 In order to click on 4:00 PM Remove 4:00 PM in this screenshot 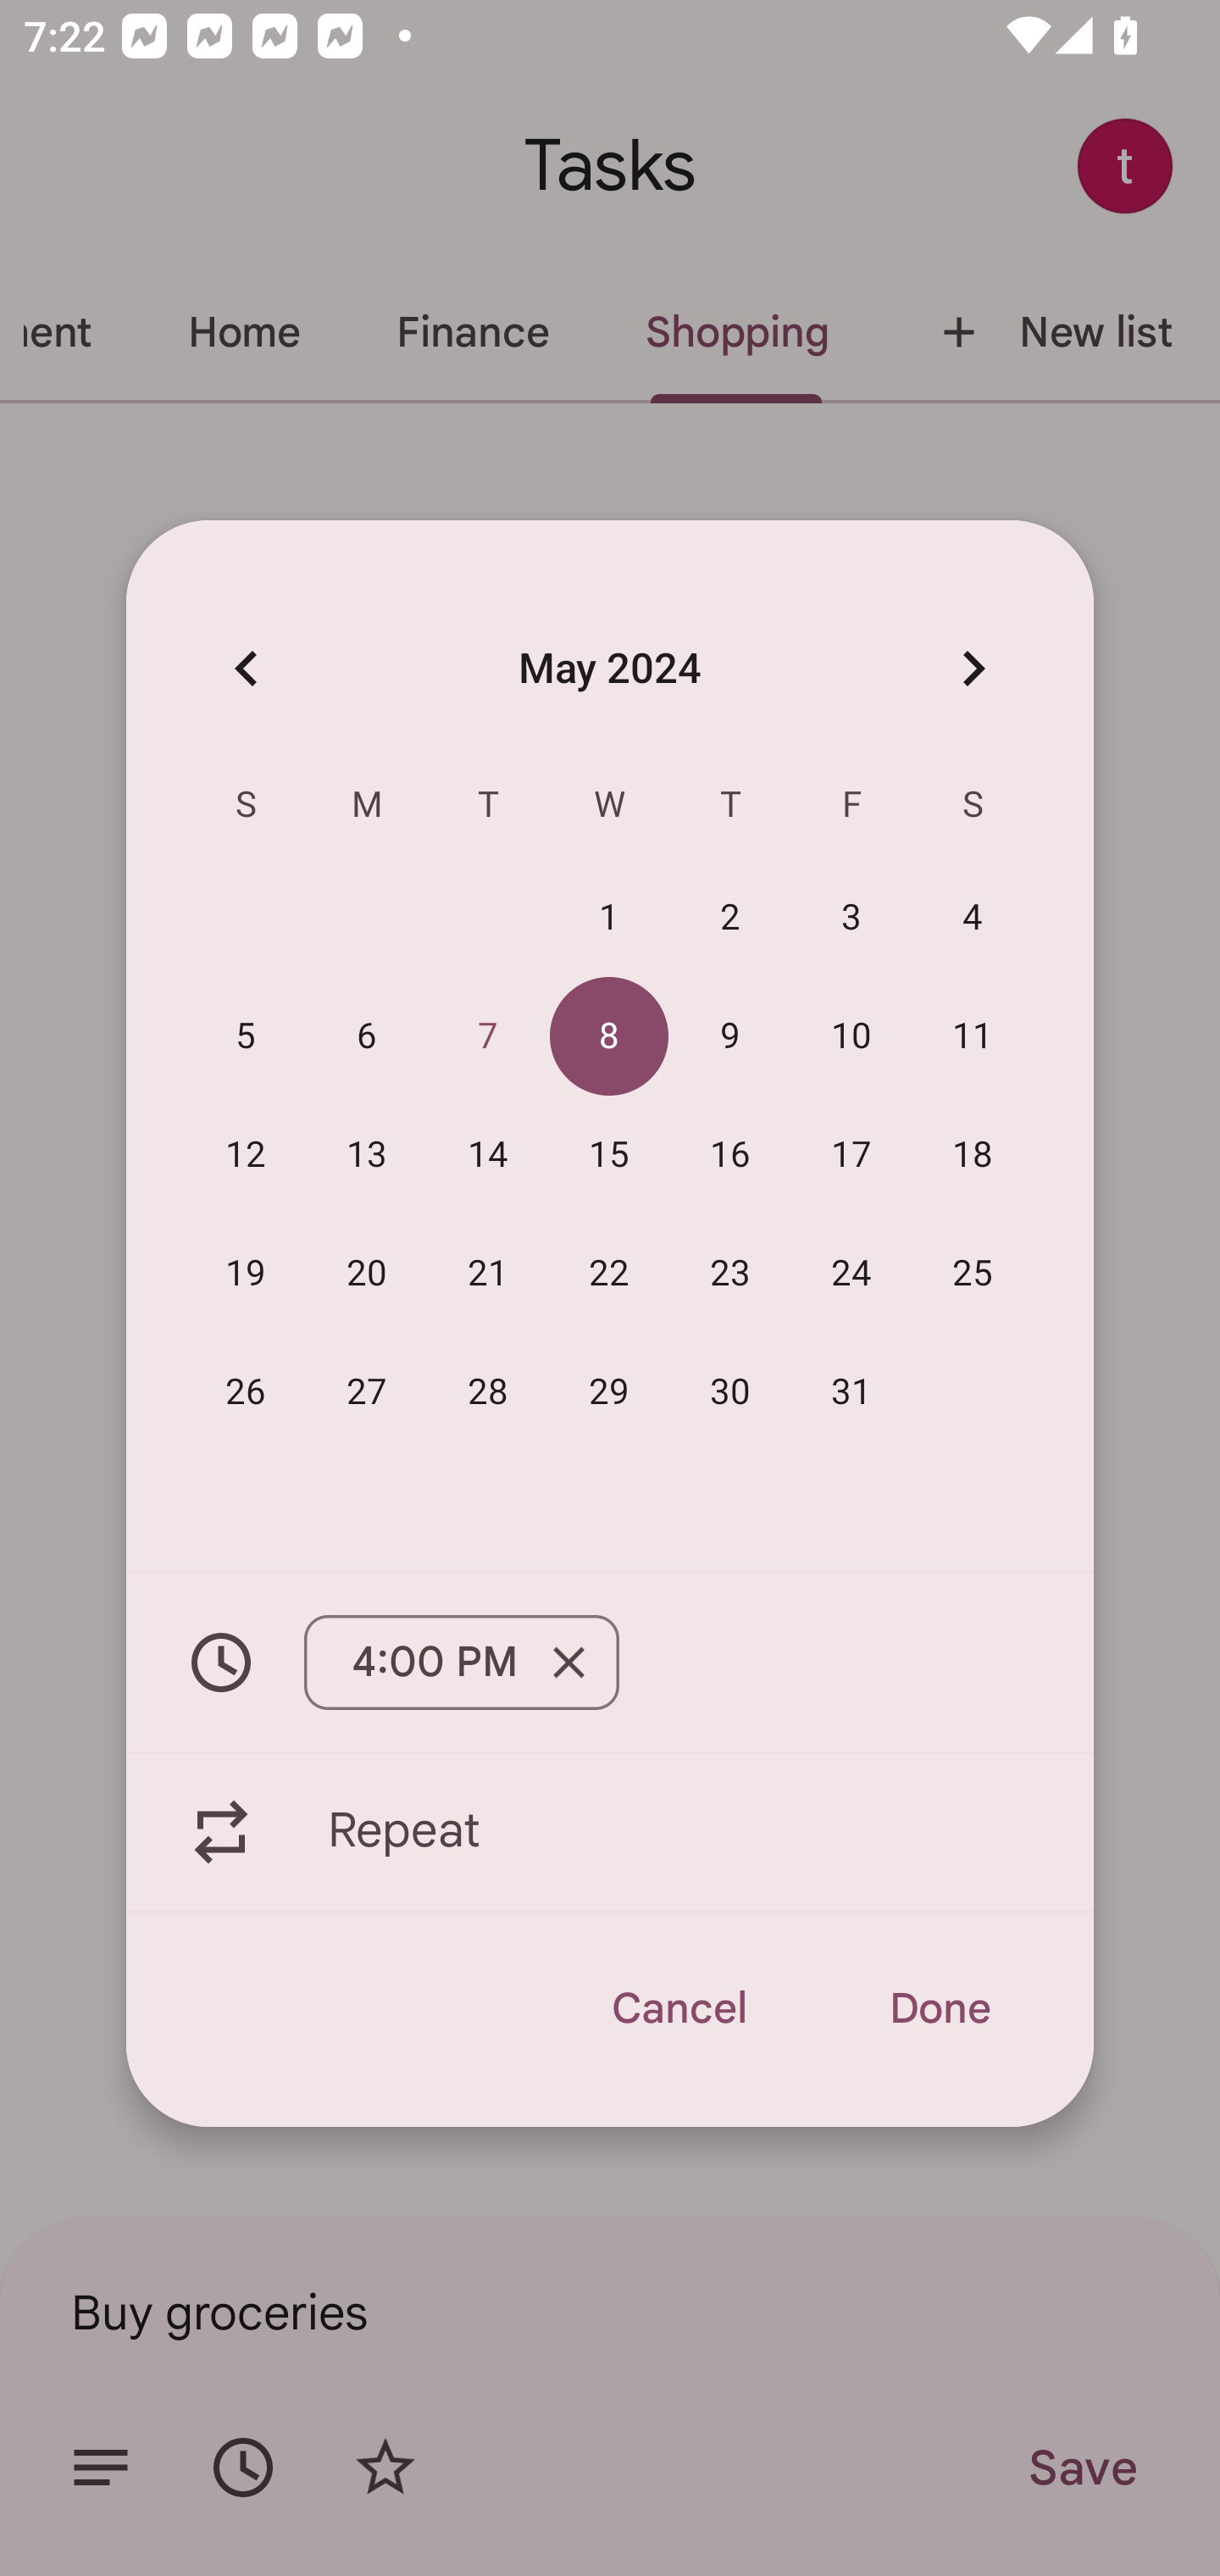, I will do `click(461, 1663)`.